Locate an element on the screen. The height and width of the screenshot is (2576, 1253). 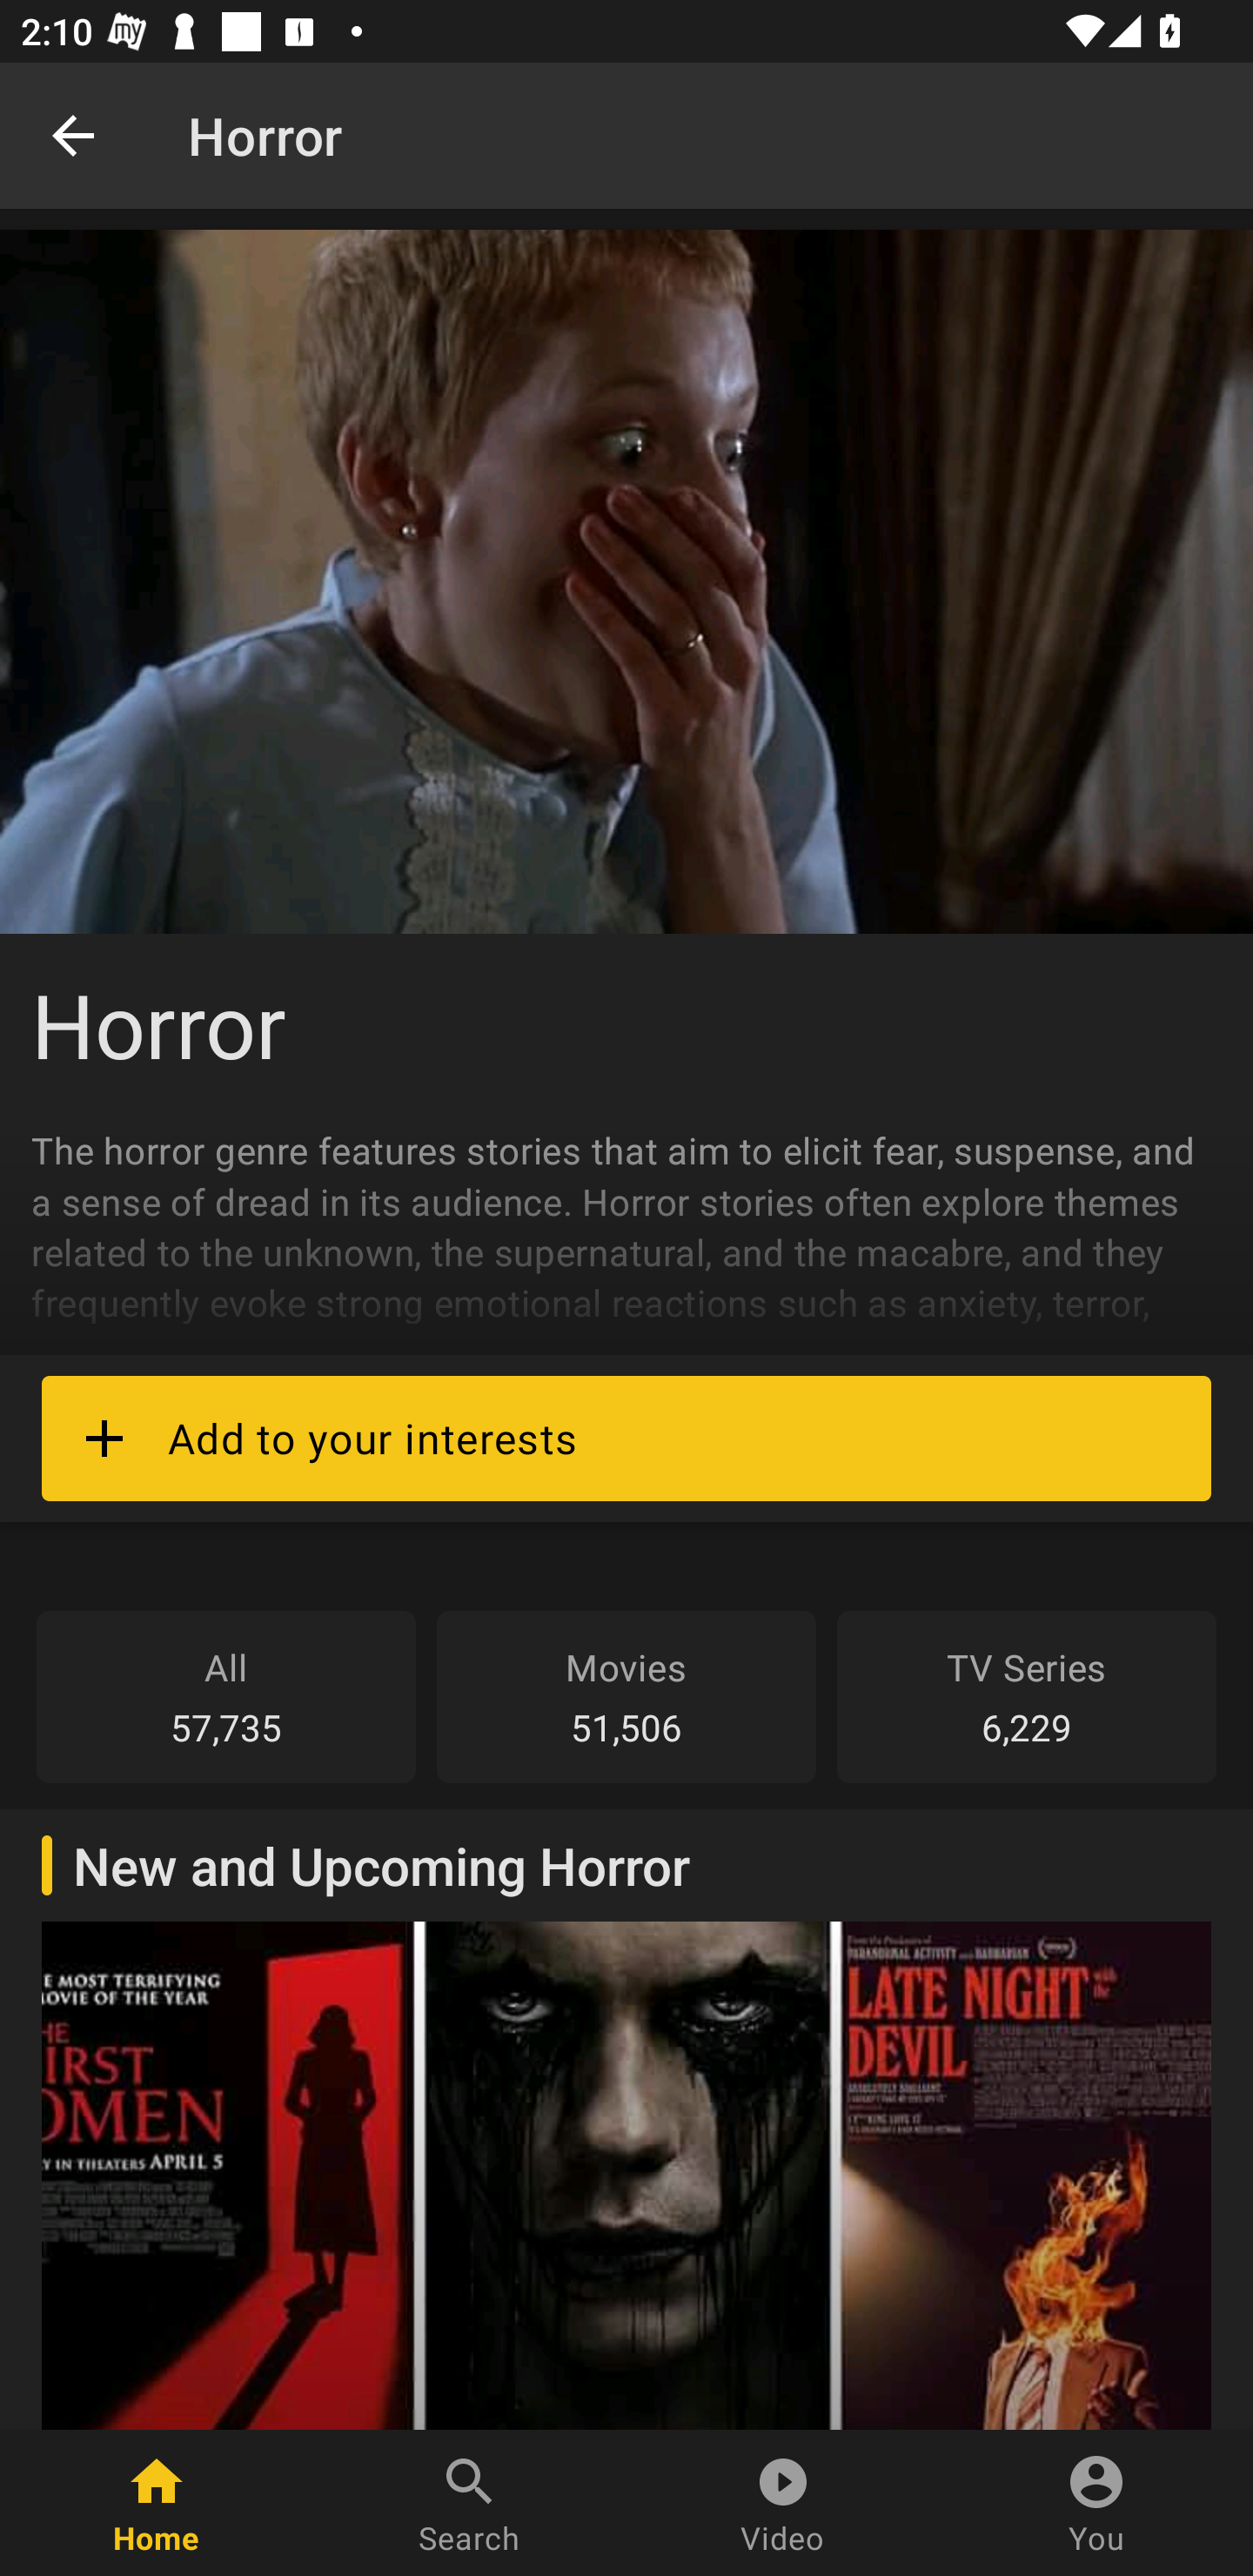
You is located at coordinates (1096, 2503).